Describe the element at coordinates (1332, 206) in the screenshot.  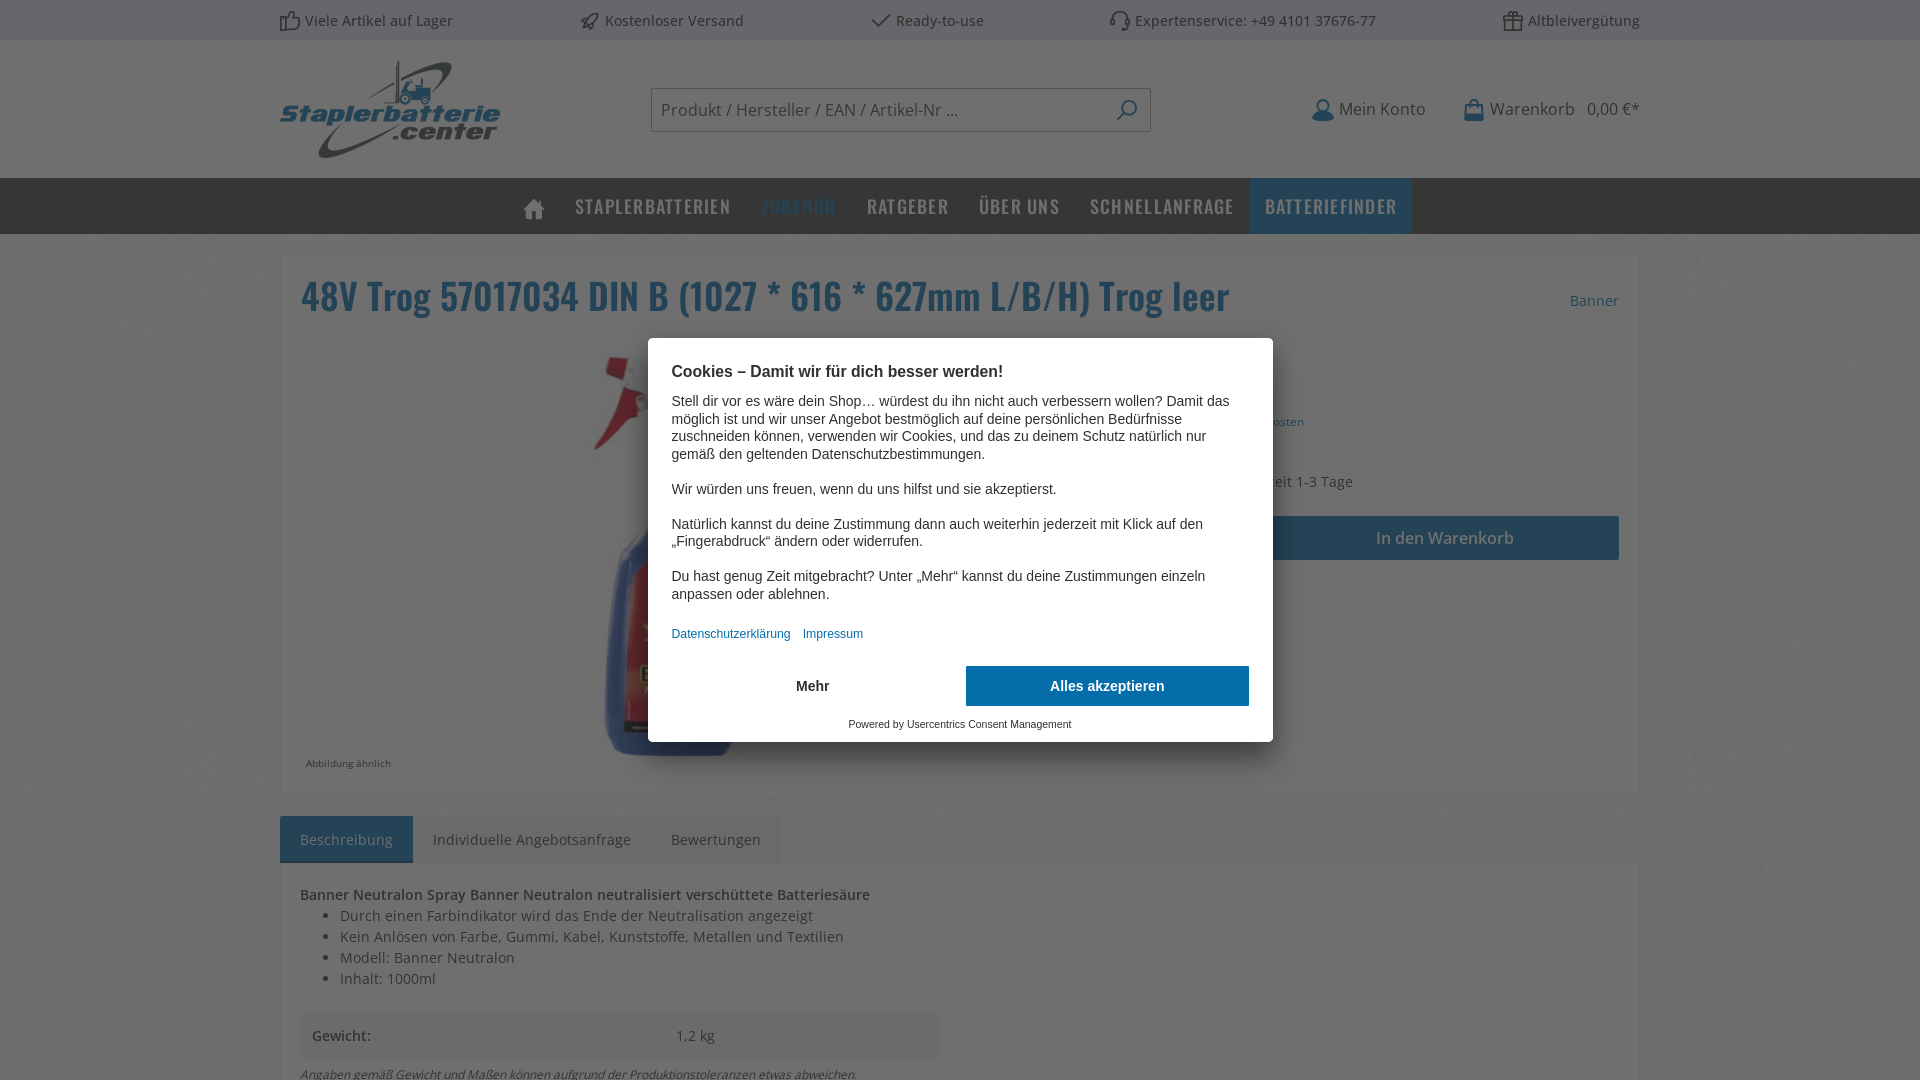
I see `BATTERIEFINDER` at that location.